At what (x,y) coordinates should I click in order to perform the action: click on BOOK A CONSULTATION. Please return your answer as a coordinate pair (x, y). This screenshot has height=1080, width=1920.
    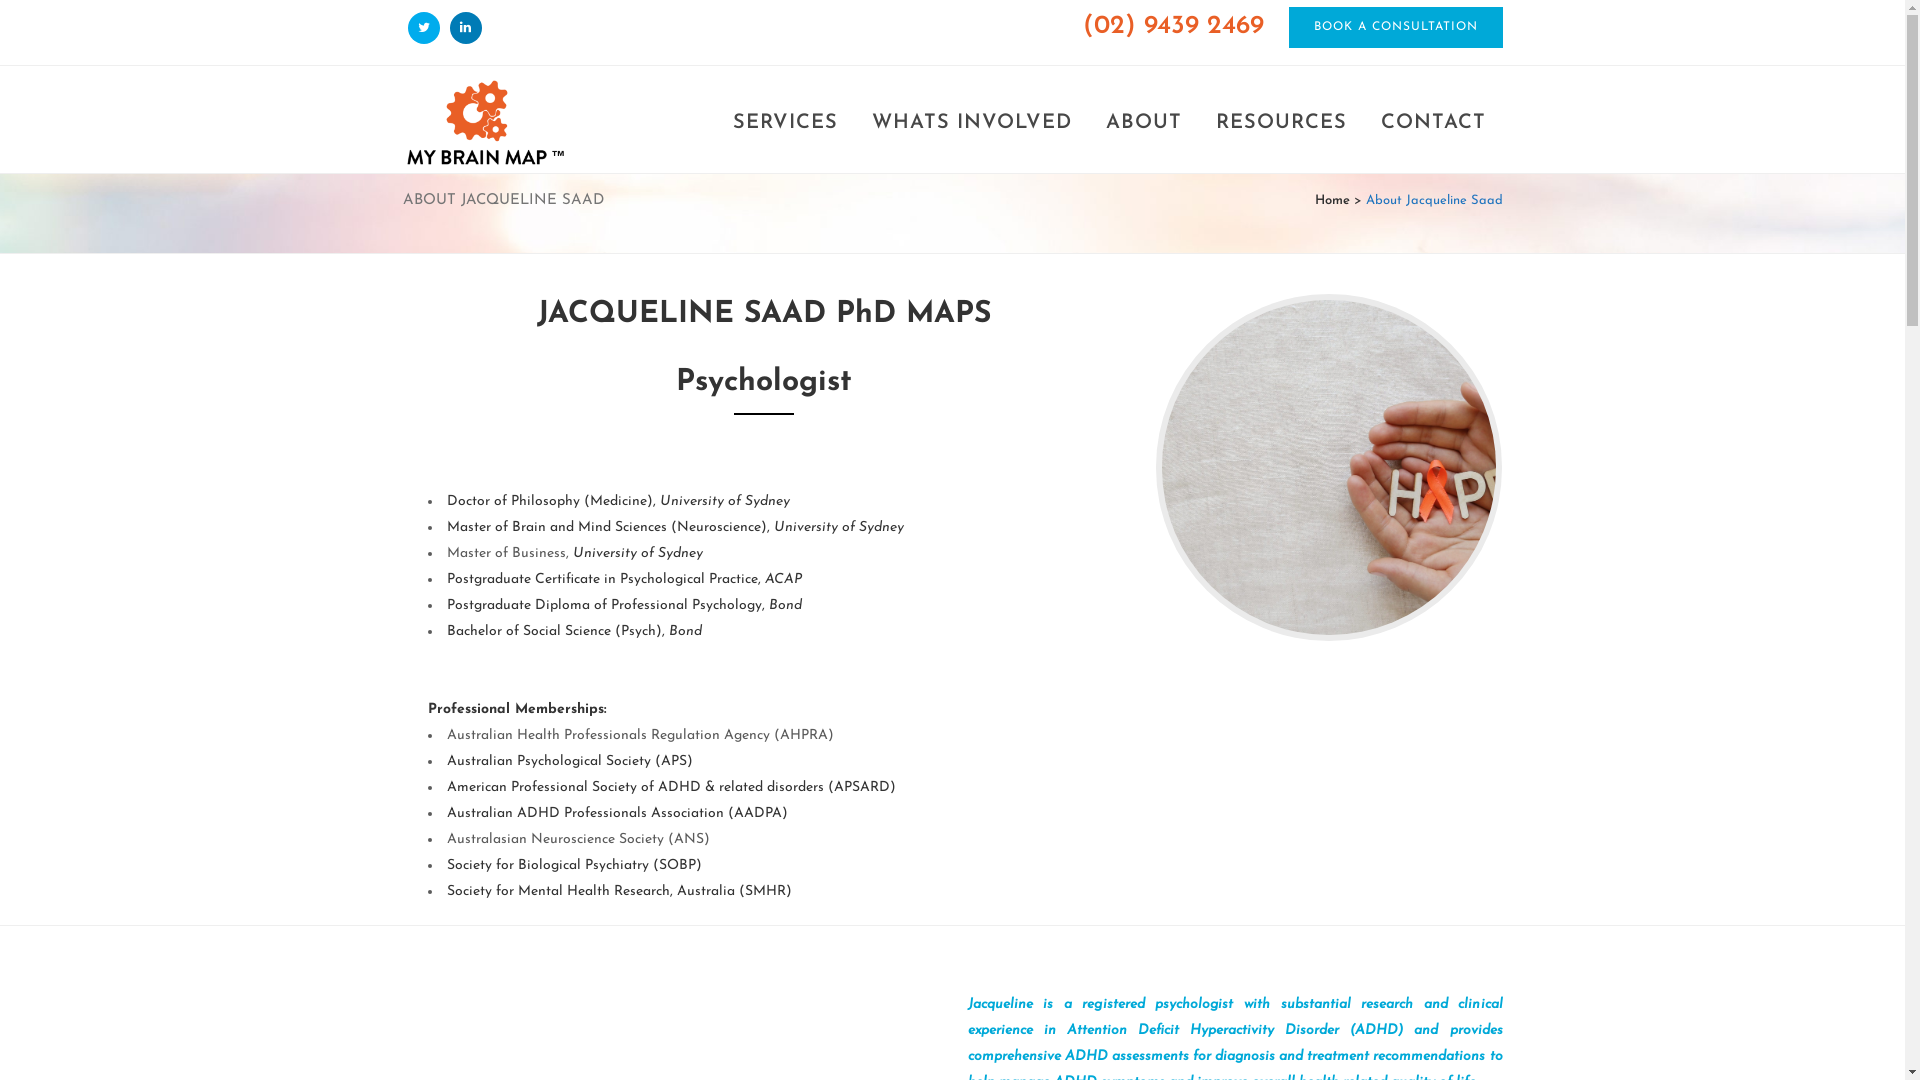
    Looking at the image, I should click on (1395, 28).